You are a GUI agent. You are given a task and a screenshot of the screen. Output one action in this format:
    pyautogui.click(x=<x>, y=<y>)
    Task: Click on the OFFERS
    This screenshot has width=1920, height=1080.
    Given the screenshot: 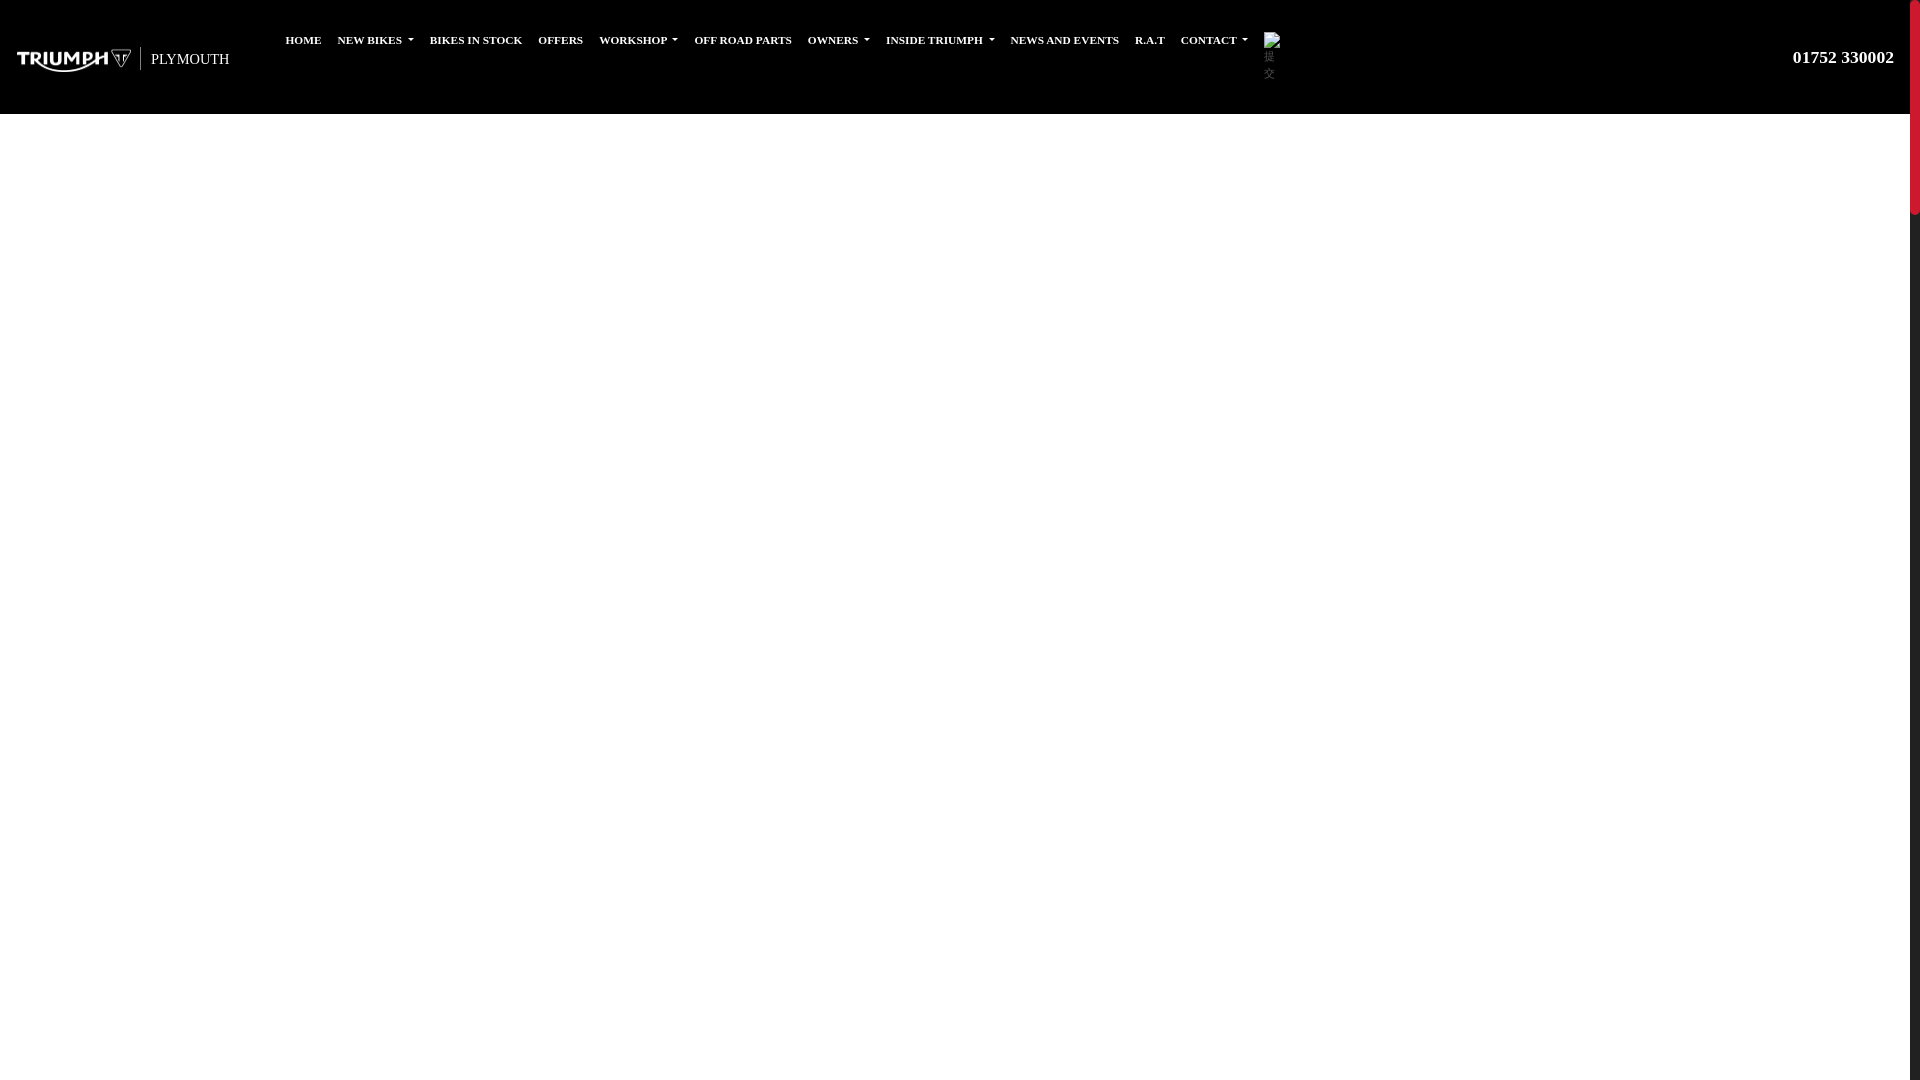 What is the action you would take?
    pyautogui.click(x=560, y=40)
    